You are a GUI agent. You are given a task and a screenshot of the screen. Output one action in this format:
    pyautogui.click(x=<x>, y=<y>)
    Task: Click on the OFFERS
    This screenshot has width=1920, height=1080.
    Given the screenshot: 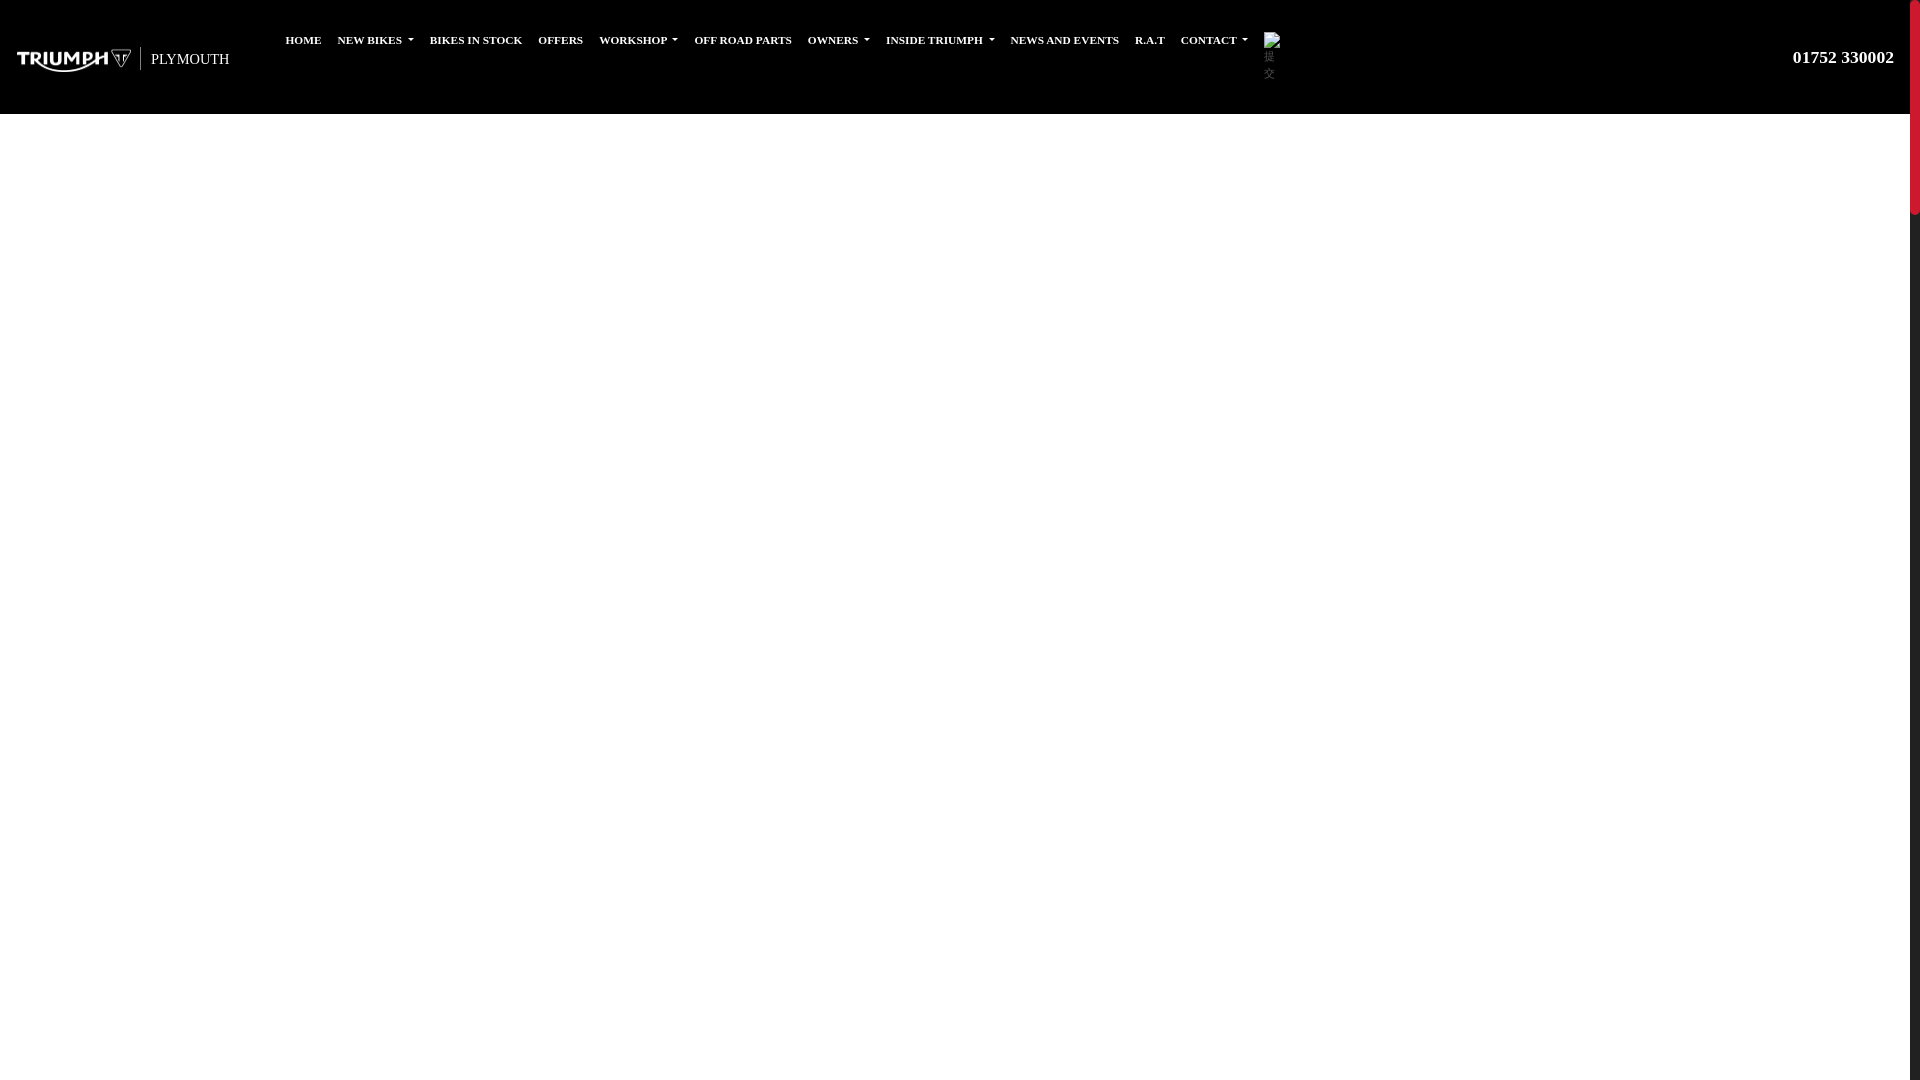 What is the action you would take?
    pyautogui.click(x=560, y=40)
    